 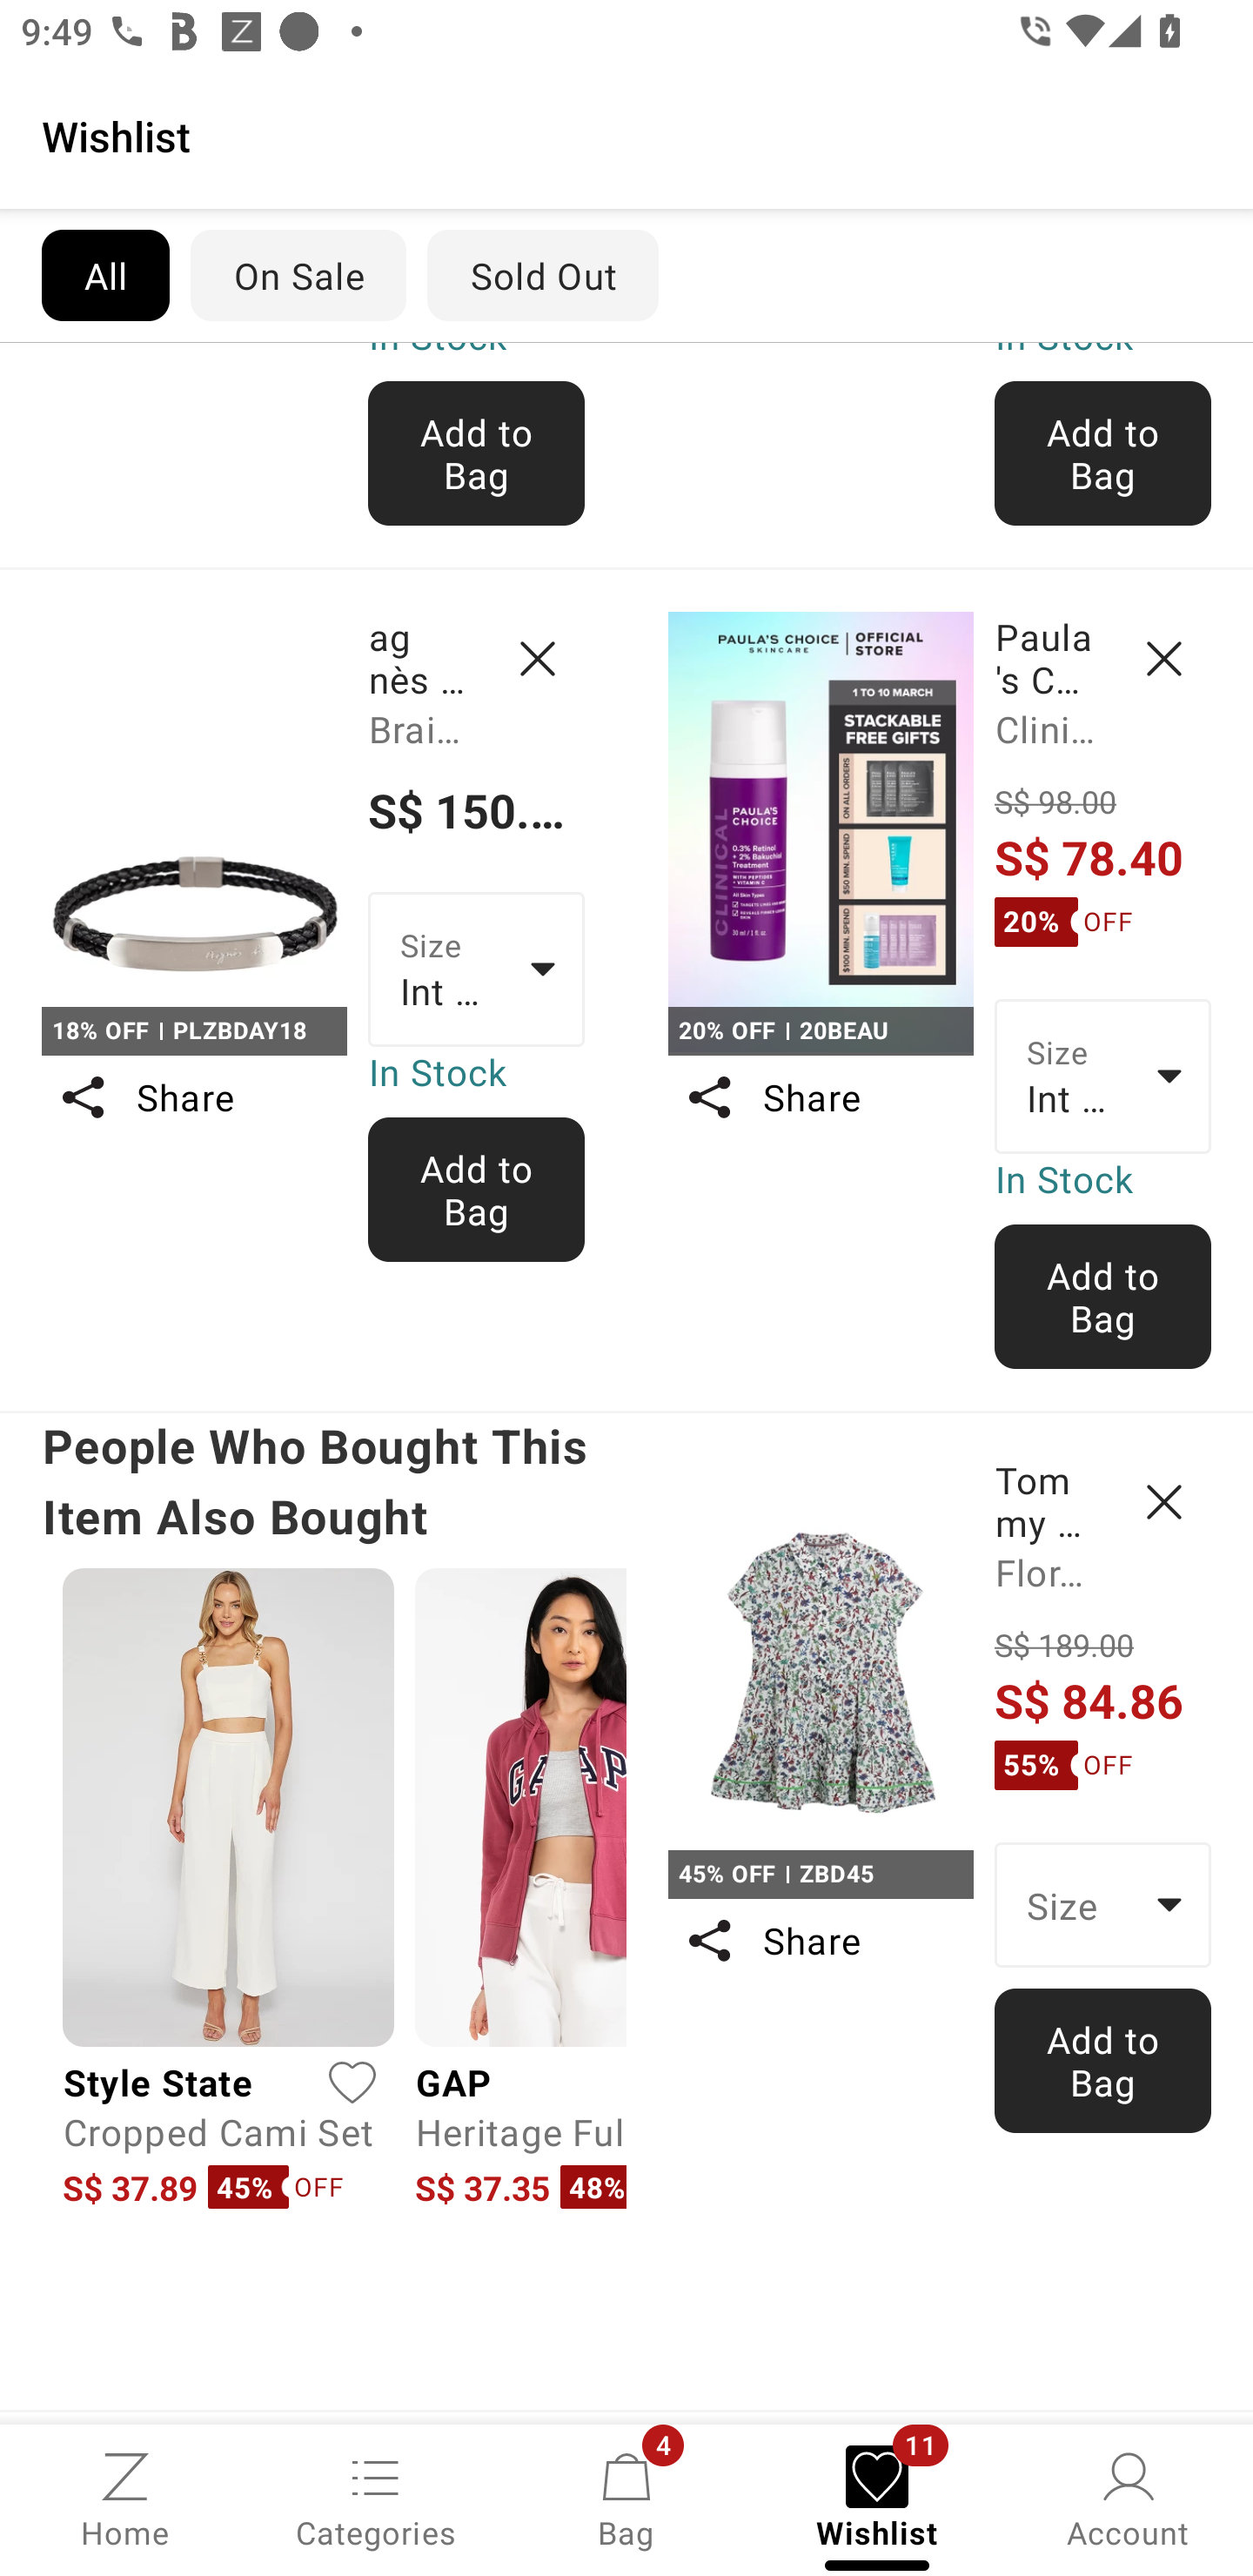 I want to click on Wishlist, so click(x=626, y=135).